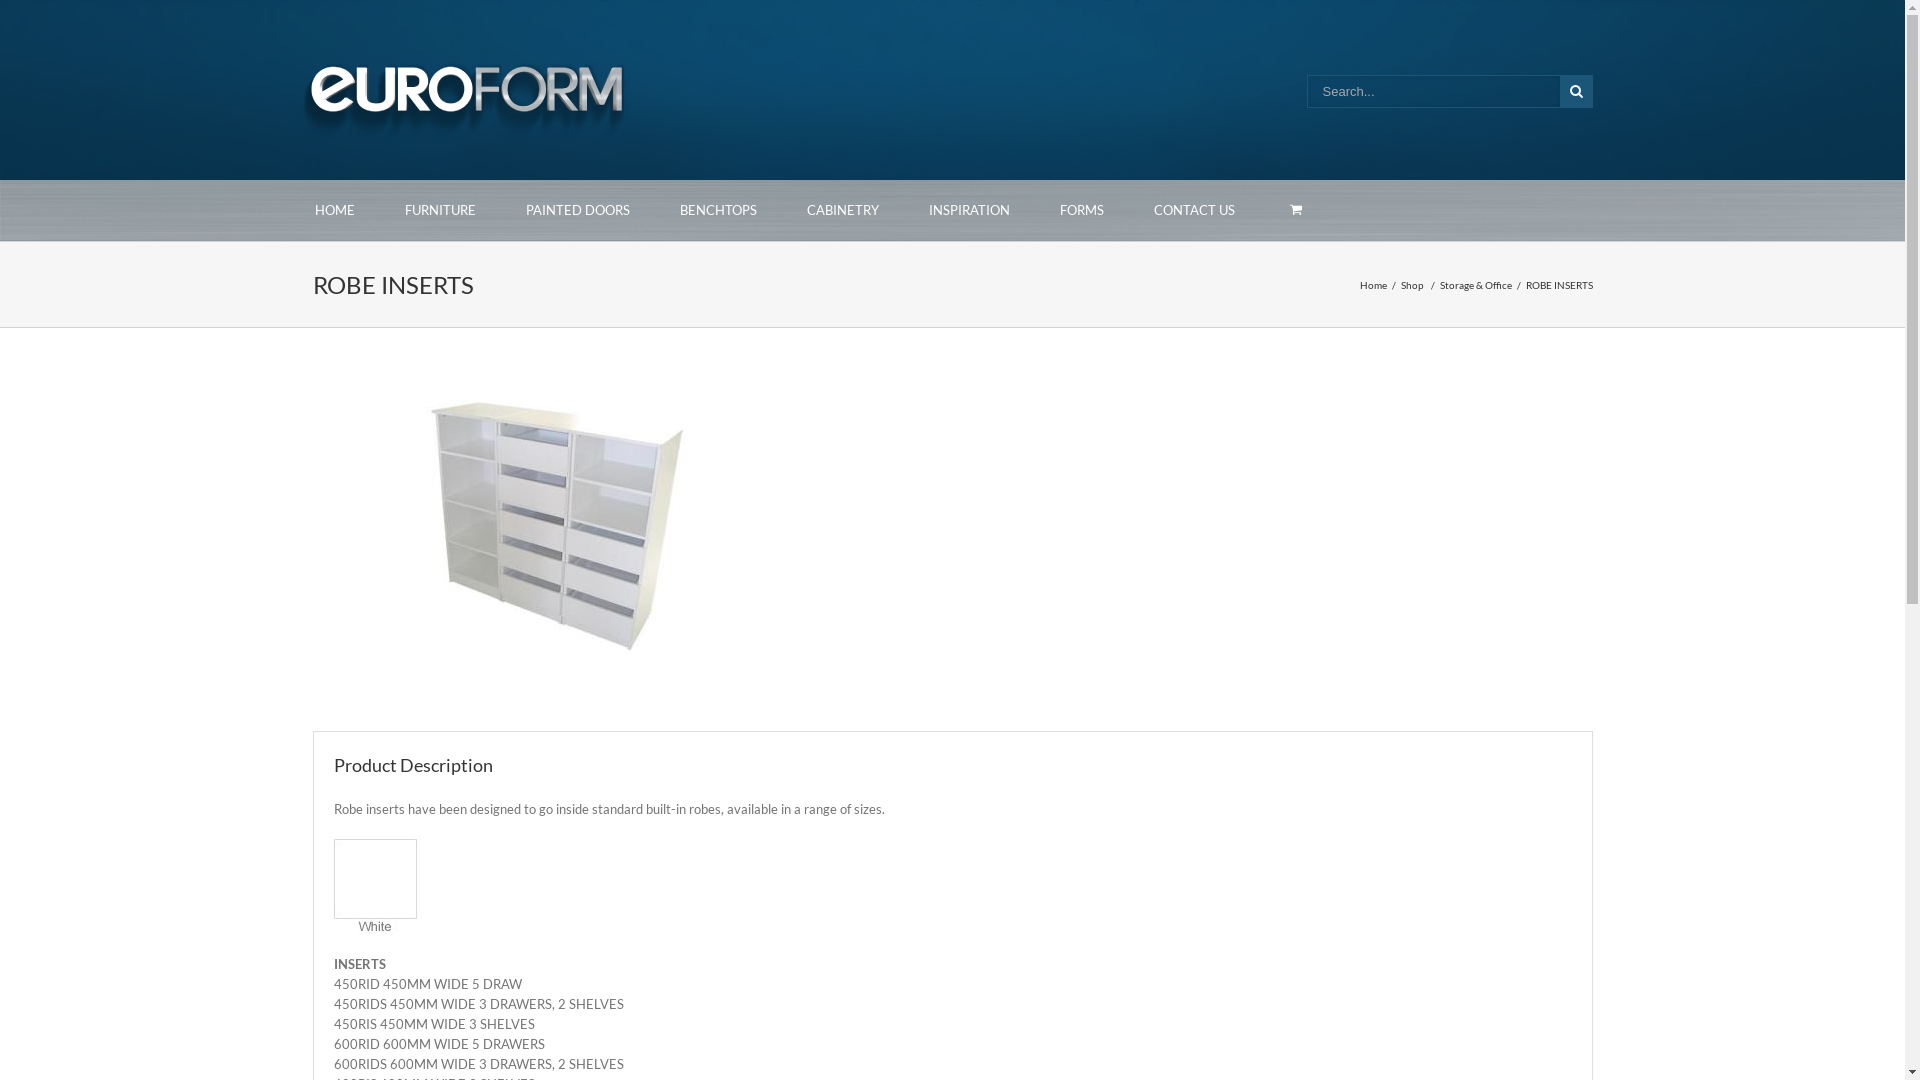  I want to click on Shop, so click(1414, 285).